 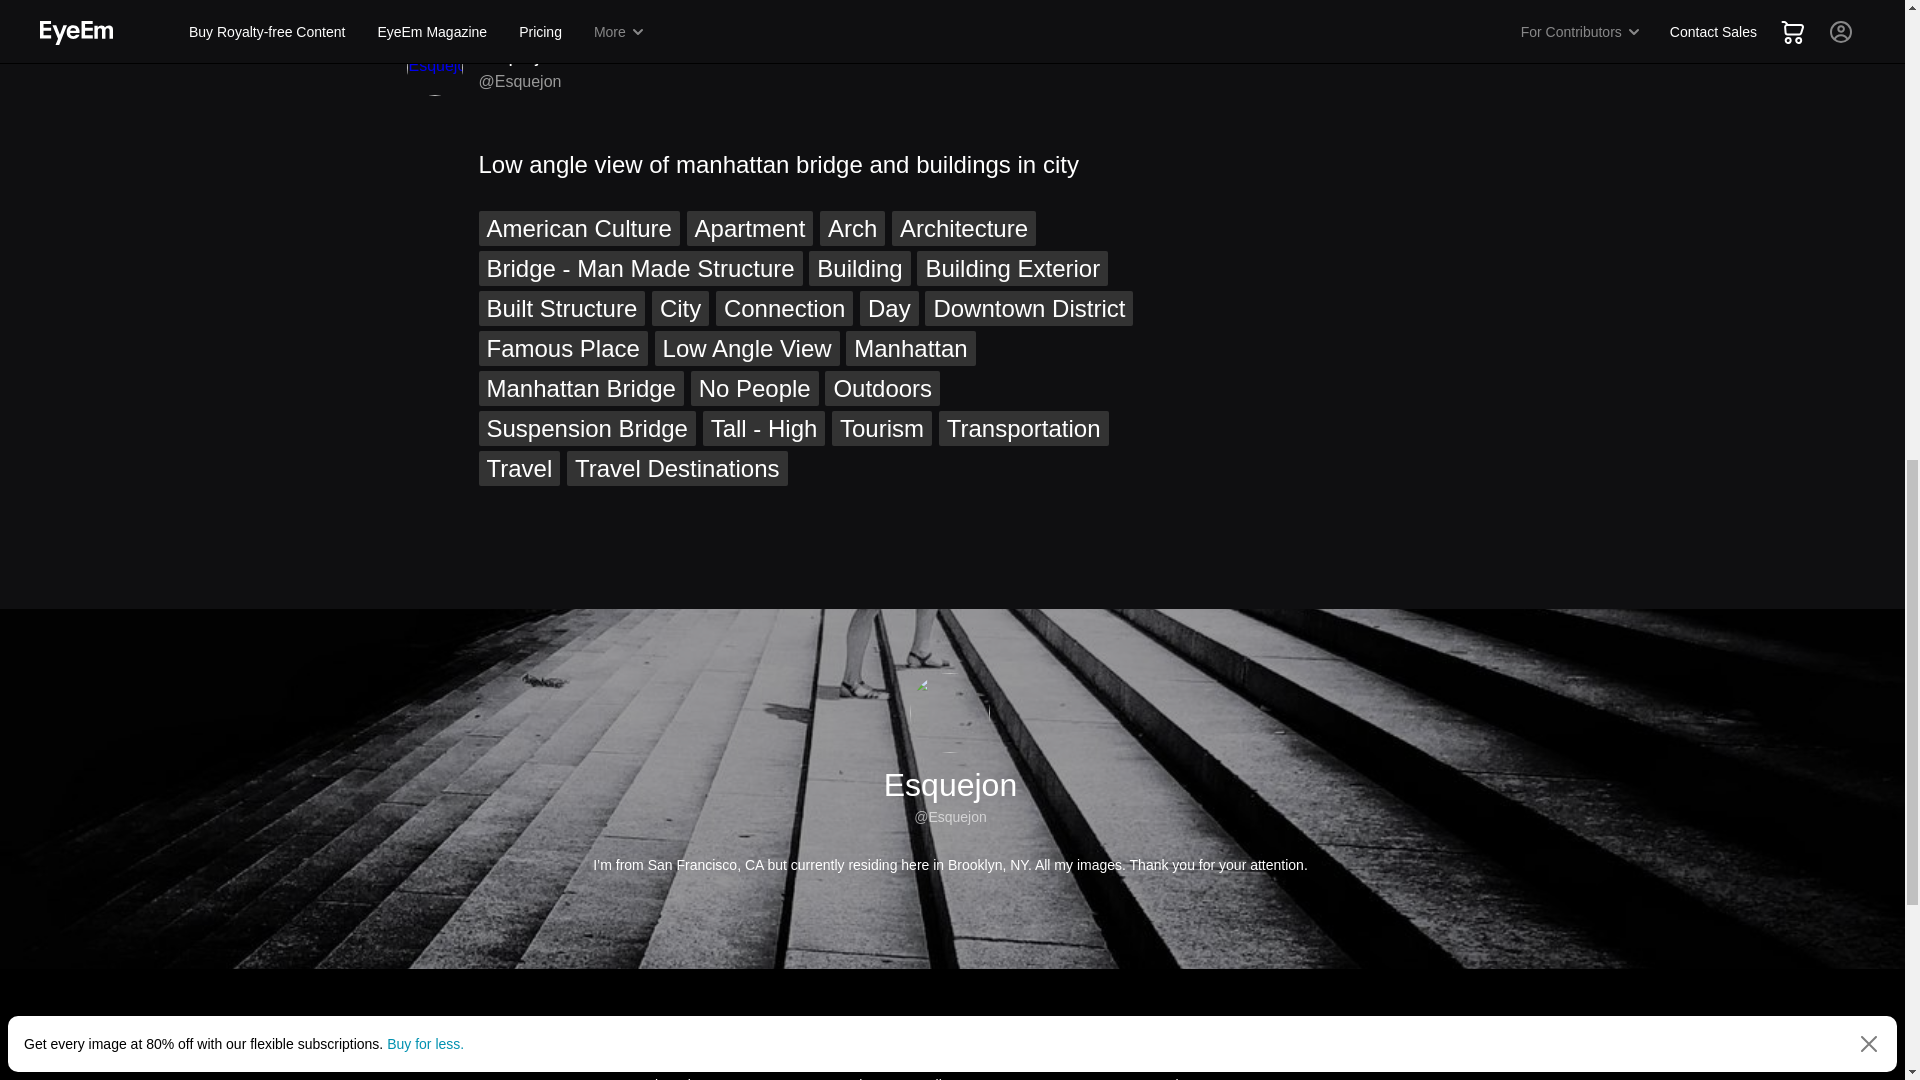 What do you see at coordinates (755, 388) in the screenshot?
I see `No People` at bounding box center [755, 388].